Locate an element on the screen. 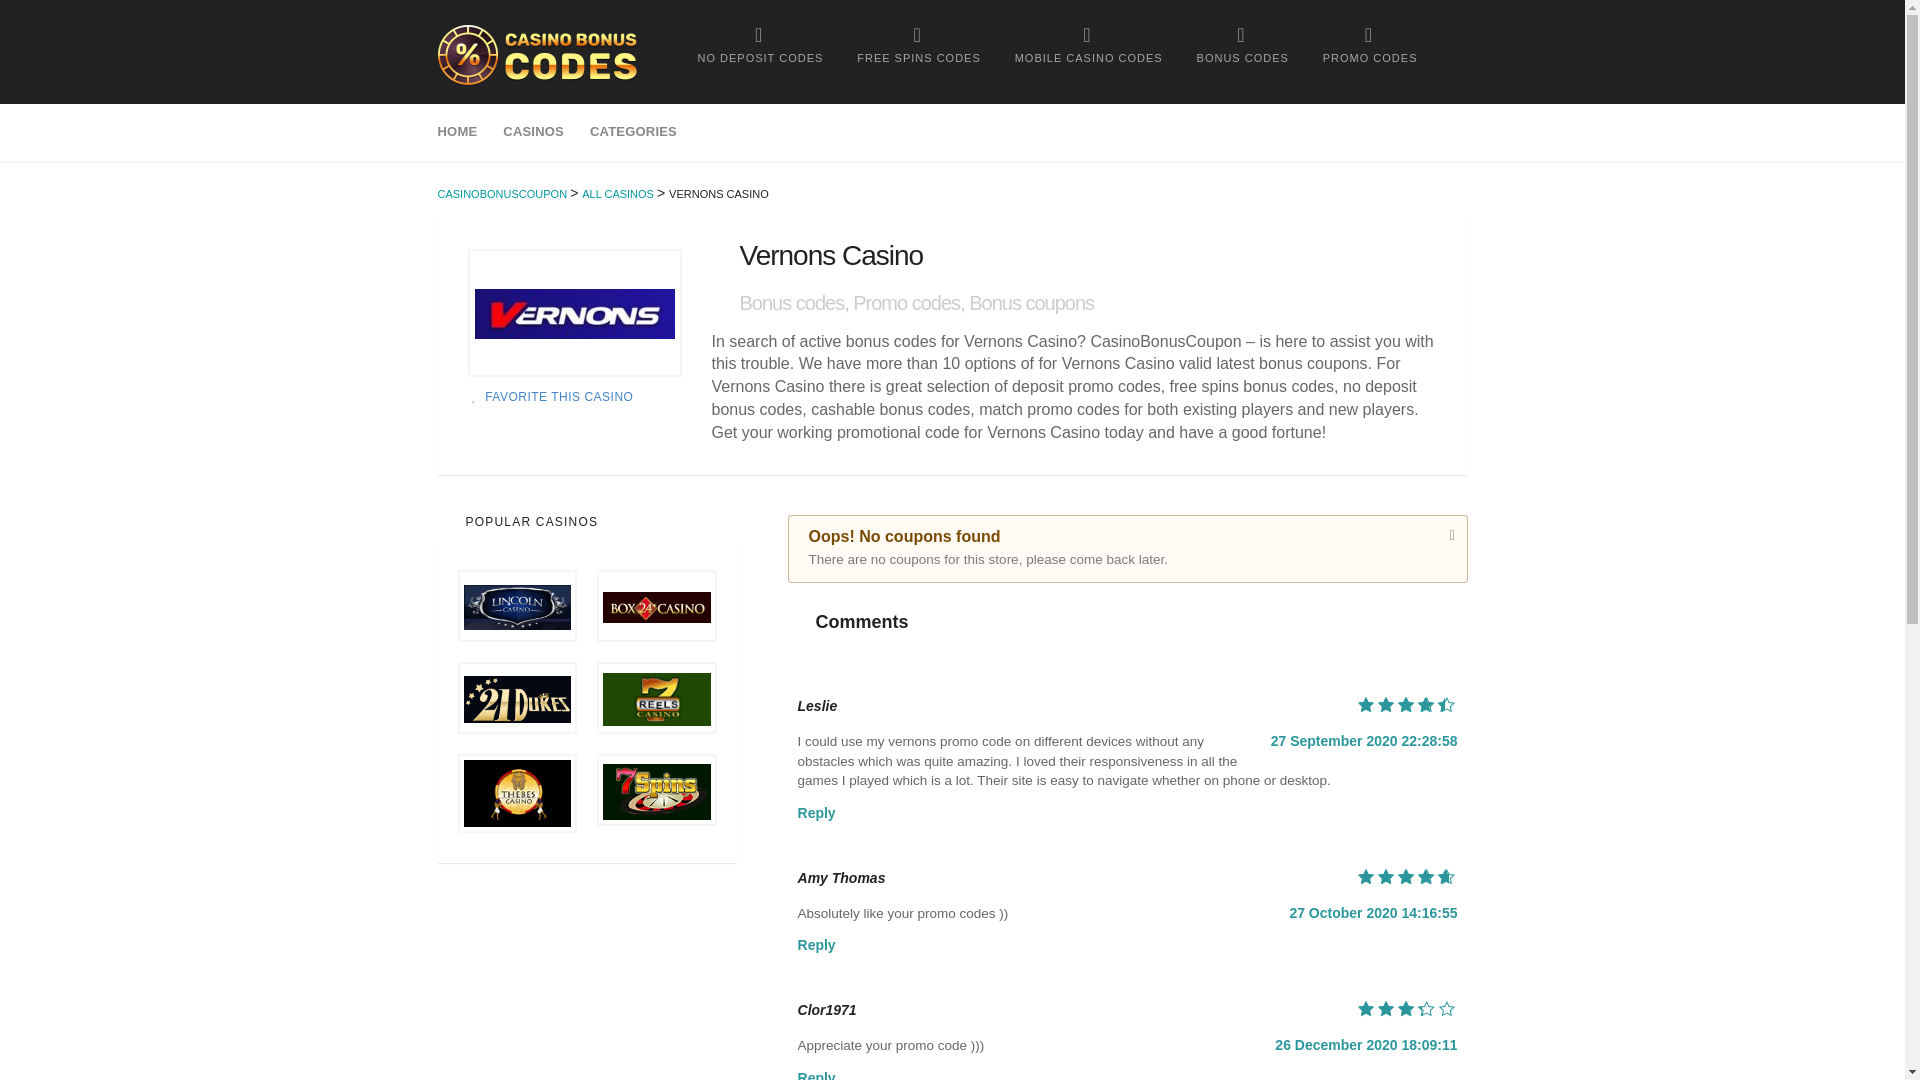 The image size is (1920, 1080). HOME is located at coordinates (464, 132).